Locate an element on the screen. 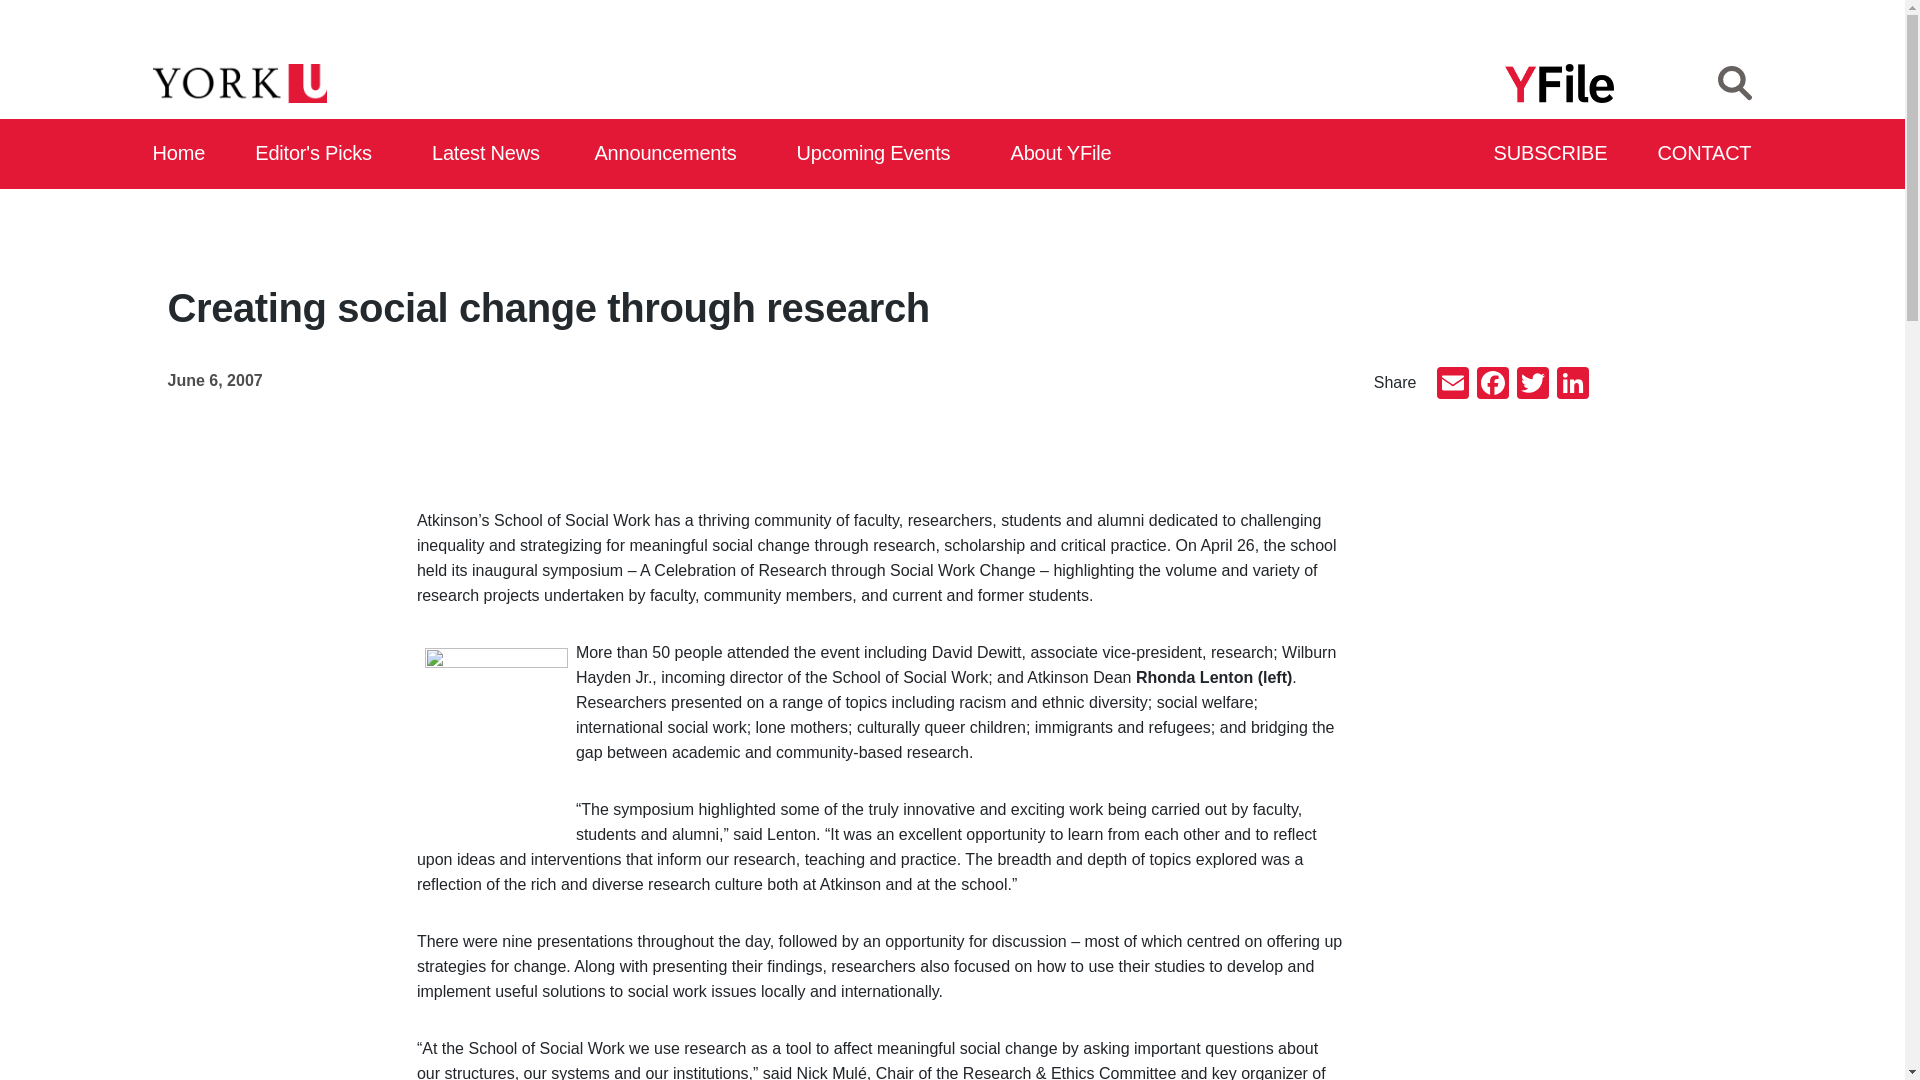  Facebook is located at coordinates (1492, 385).